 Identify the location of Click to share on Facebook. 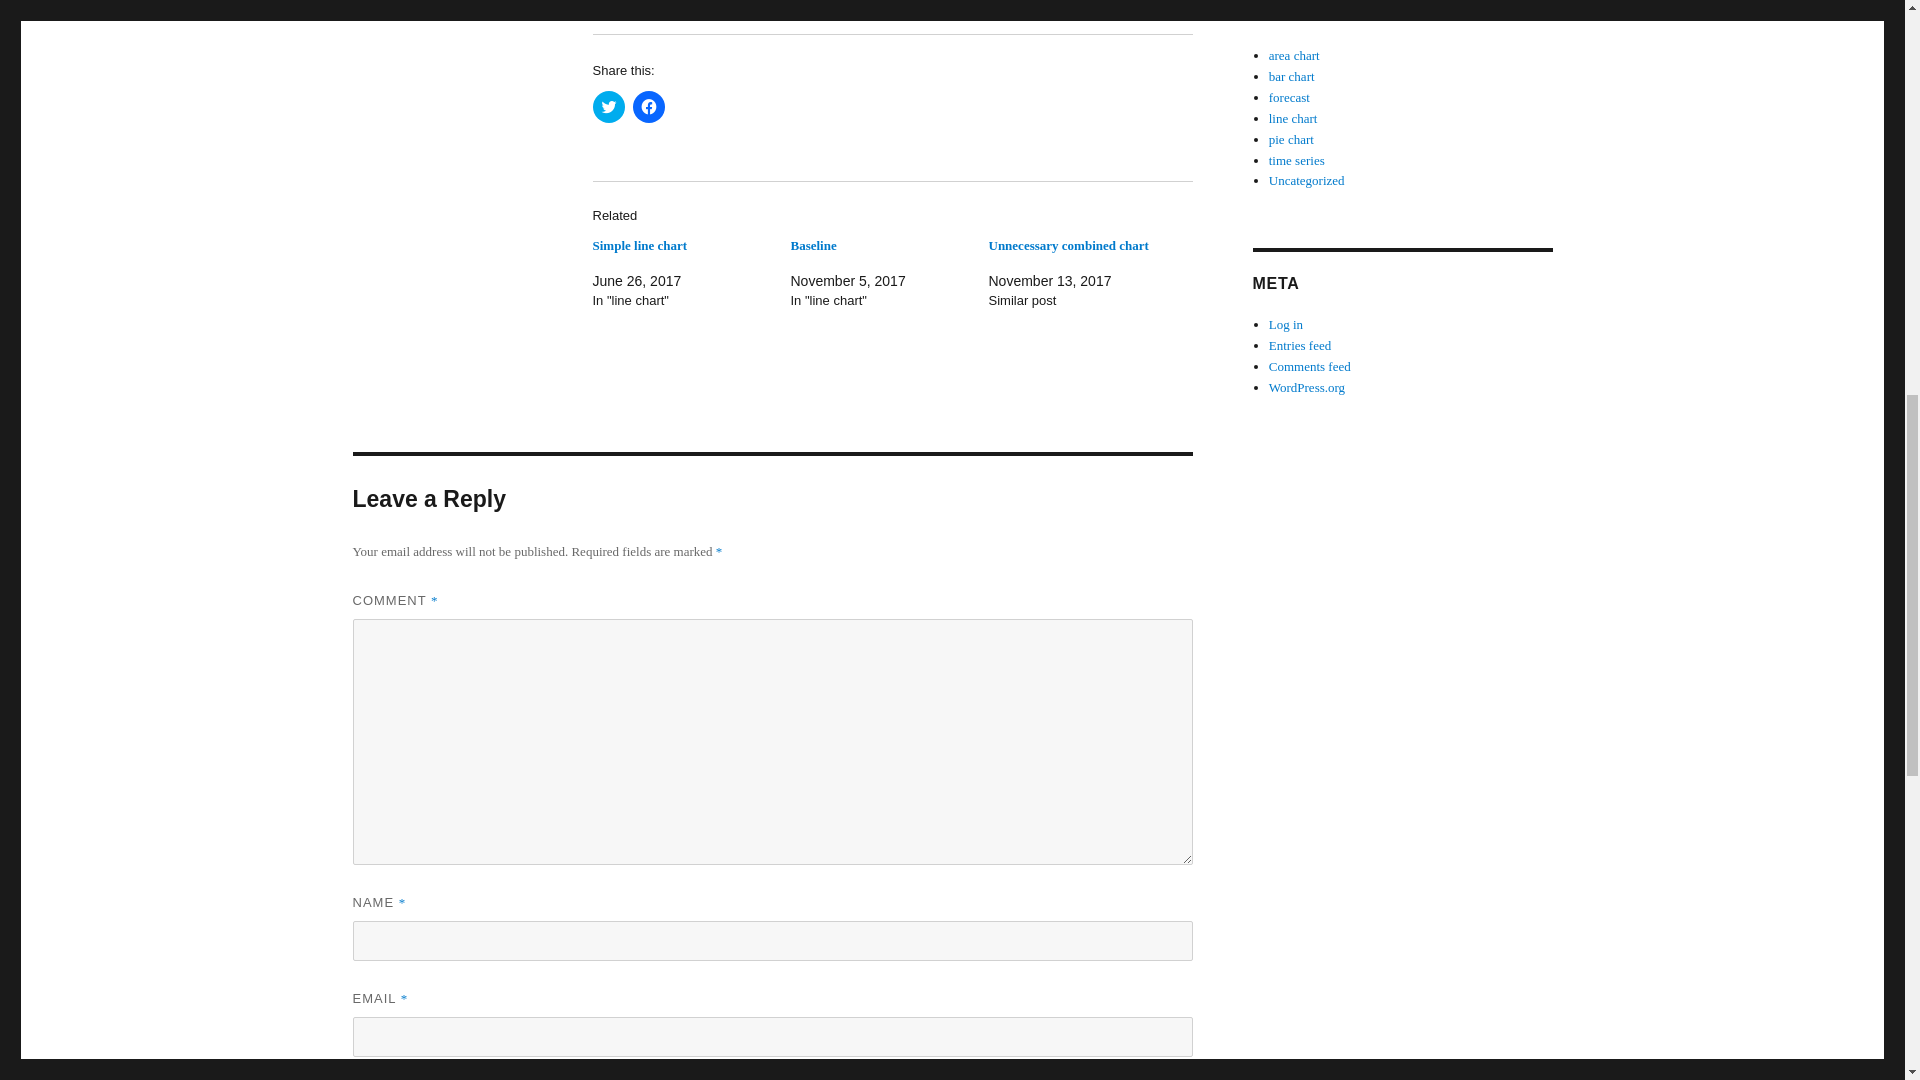
(648, 106).